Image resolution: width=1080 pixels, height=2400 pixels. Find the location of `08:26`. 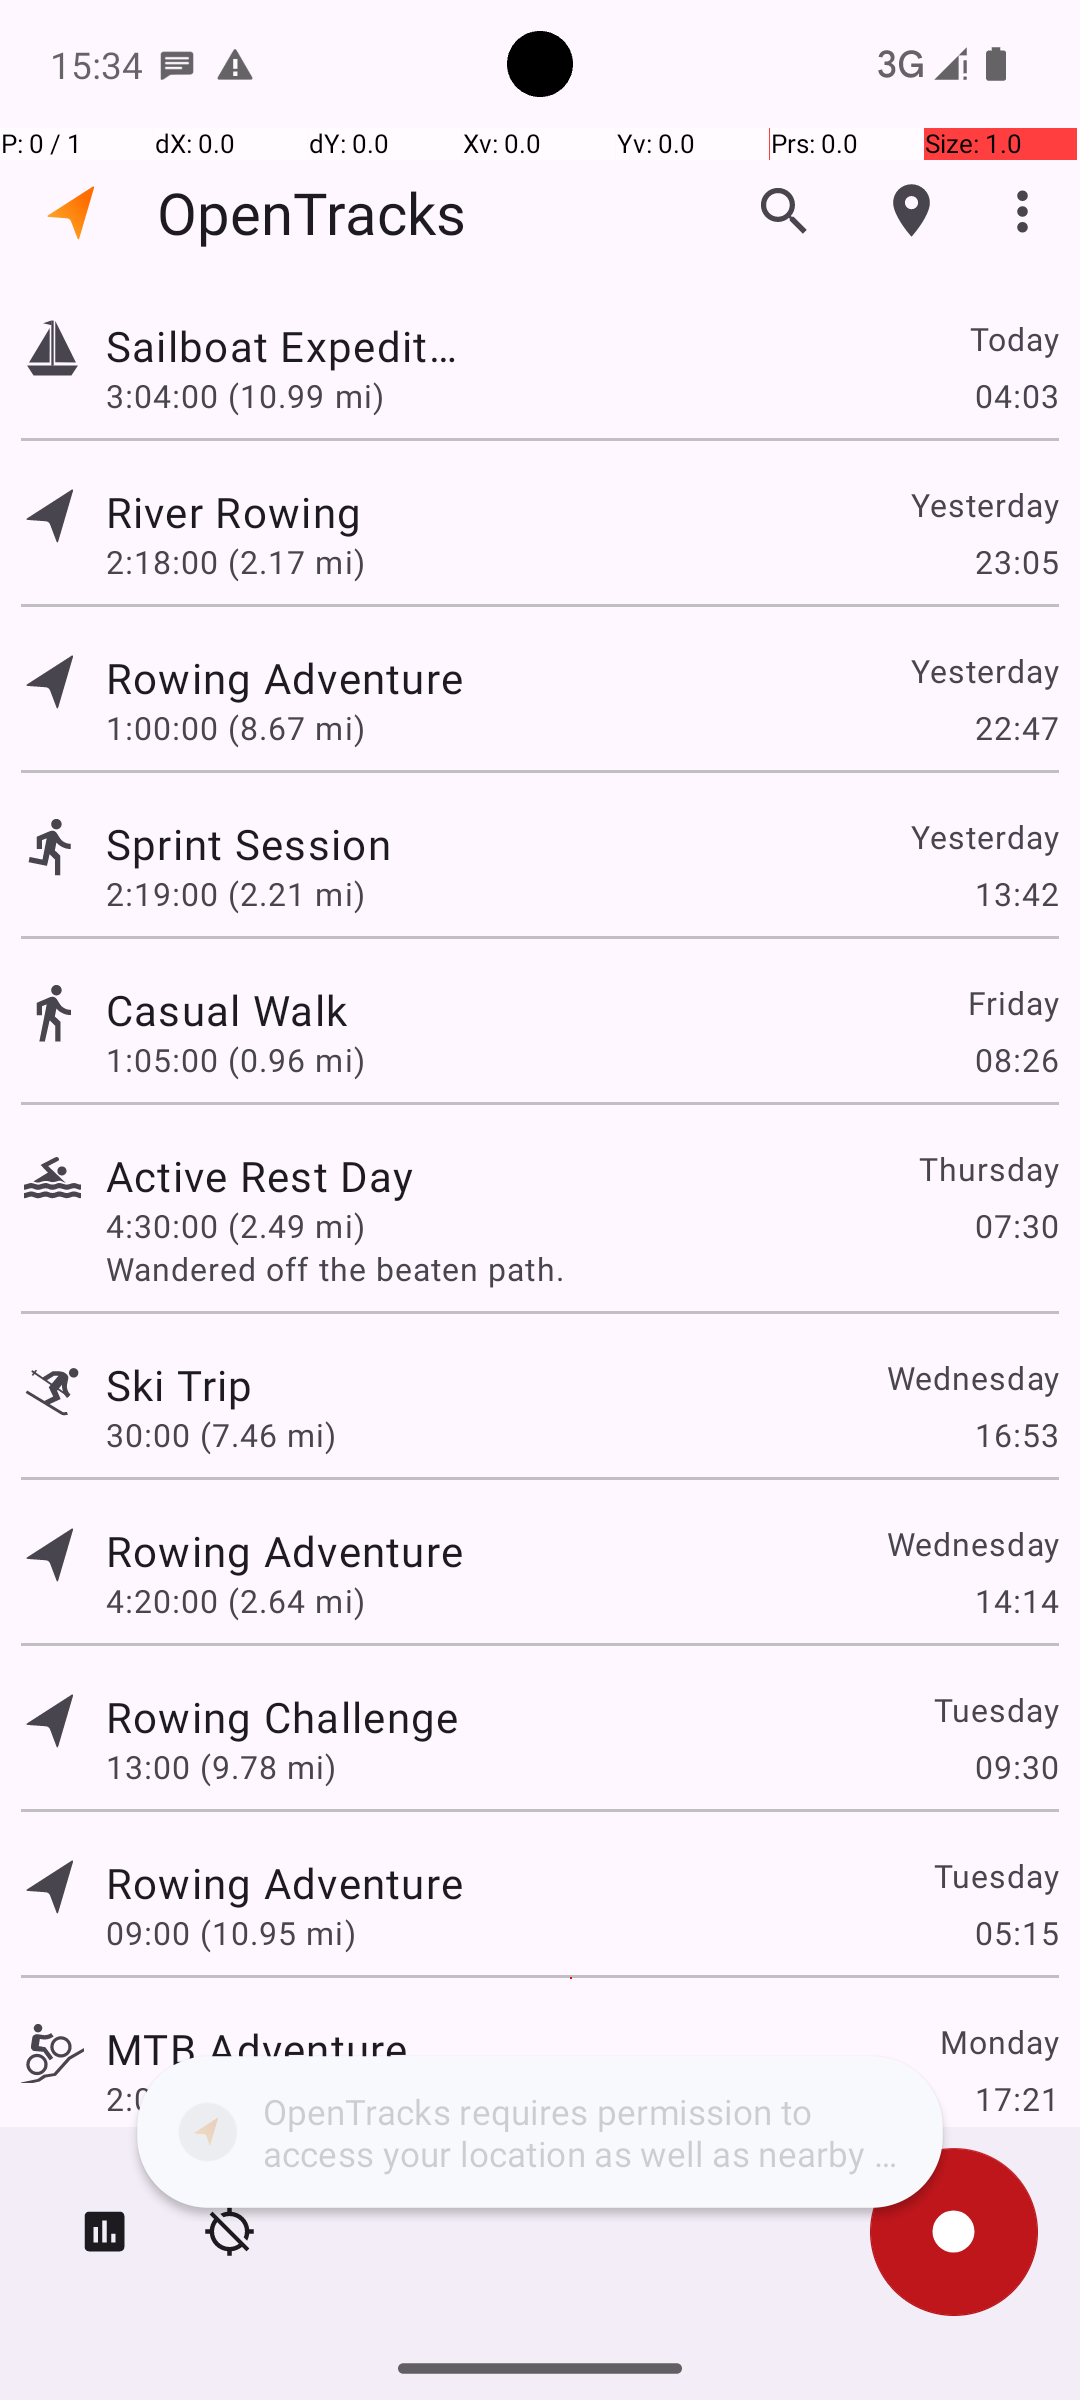

08:26 is located at coordinates (1016, 1060).